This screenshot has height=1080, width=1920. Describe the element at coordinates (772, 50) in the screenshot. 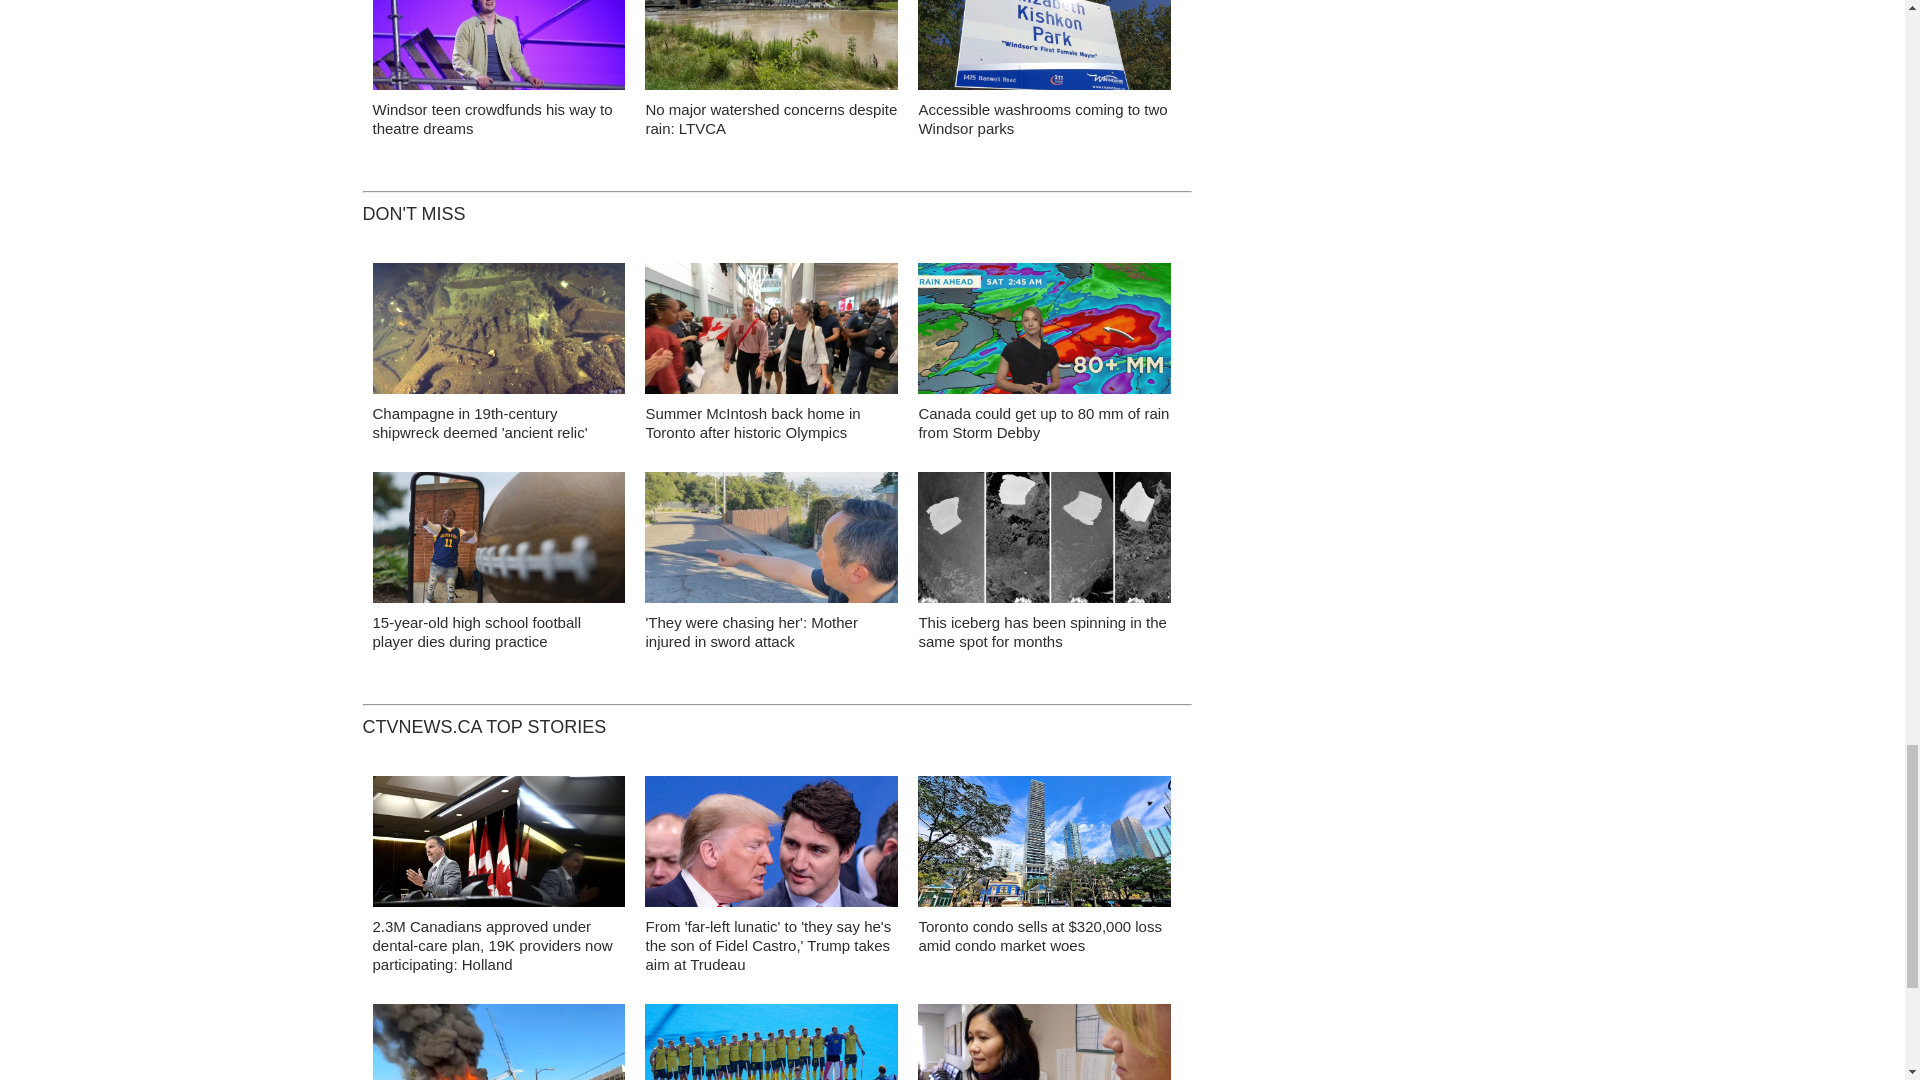

I see `Thames River flood` at that location.